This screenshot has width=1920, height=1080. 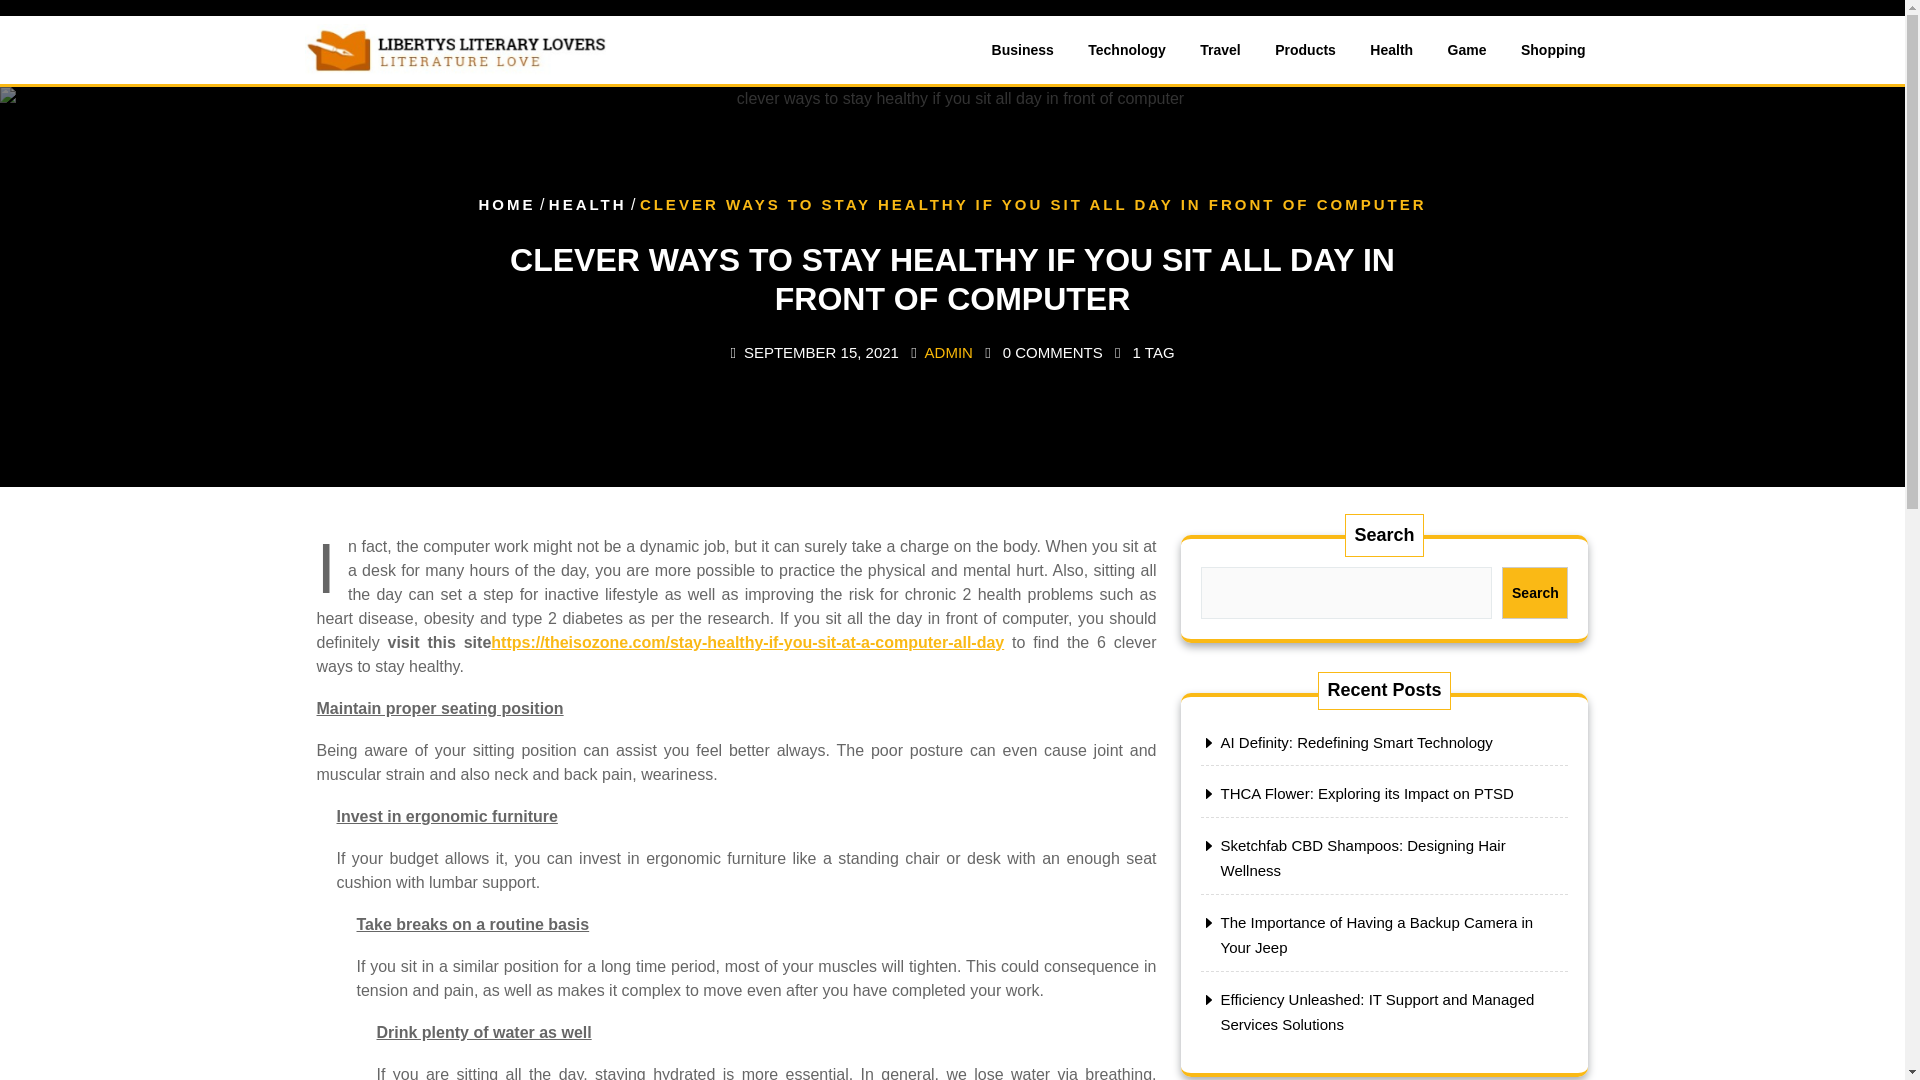 What do you see at coordinates (1466, 50) in the screenshot?
I see `Game` at bounding box center [1466, 50].